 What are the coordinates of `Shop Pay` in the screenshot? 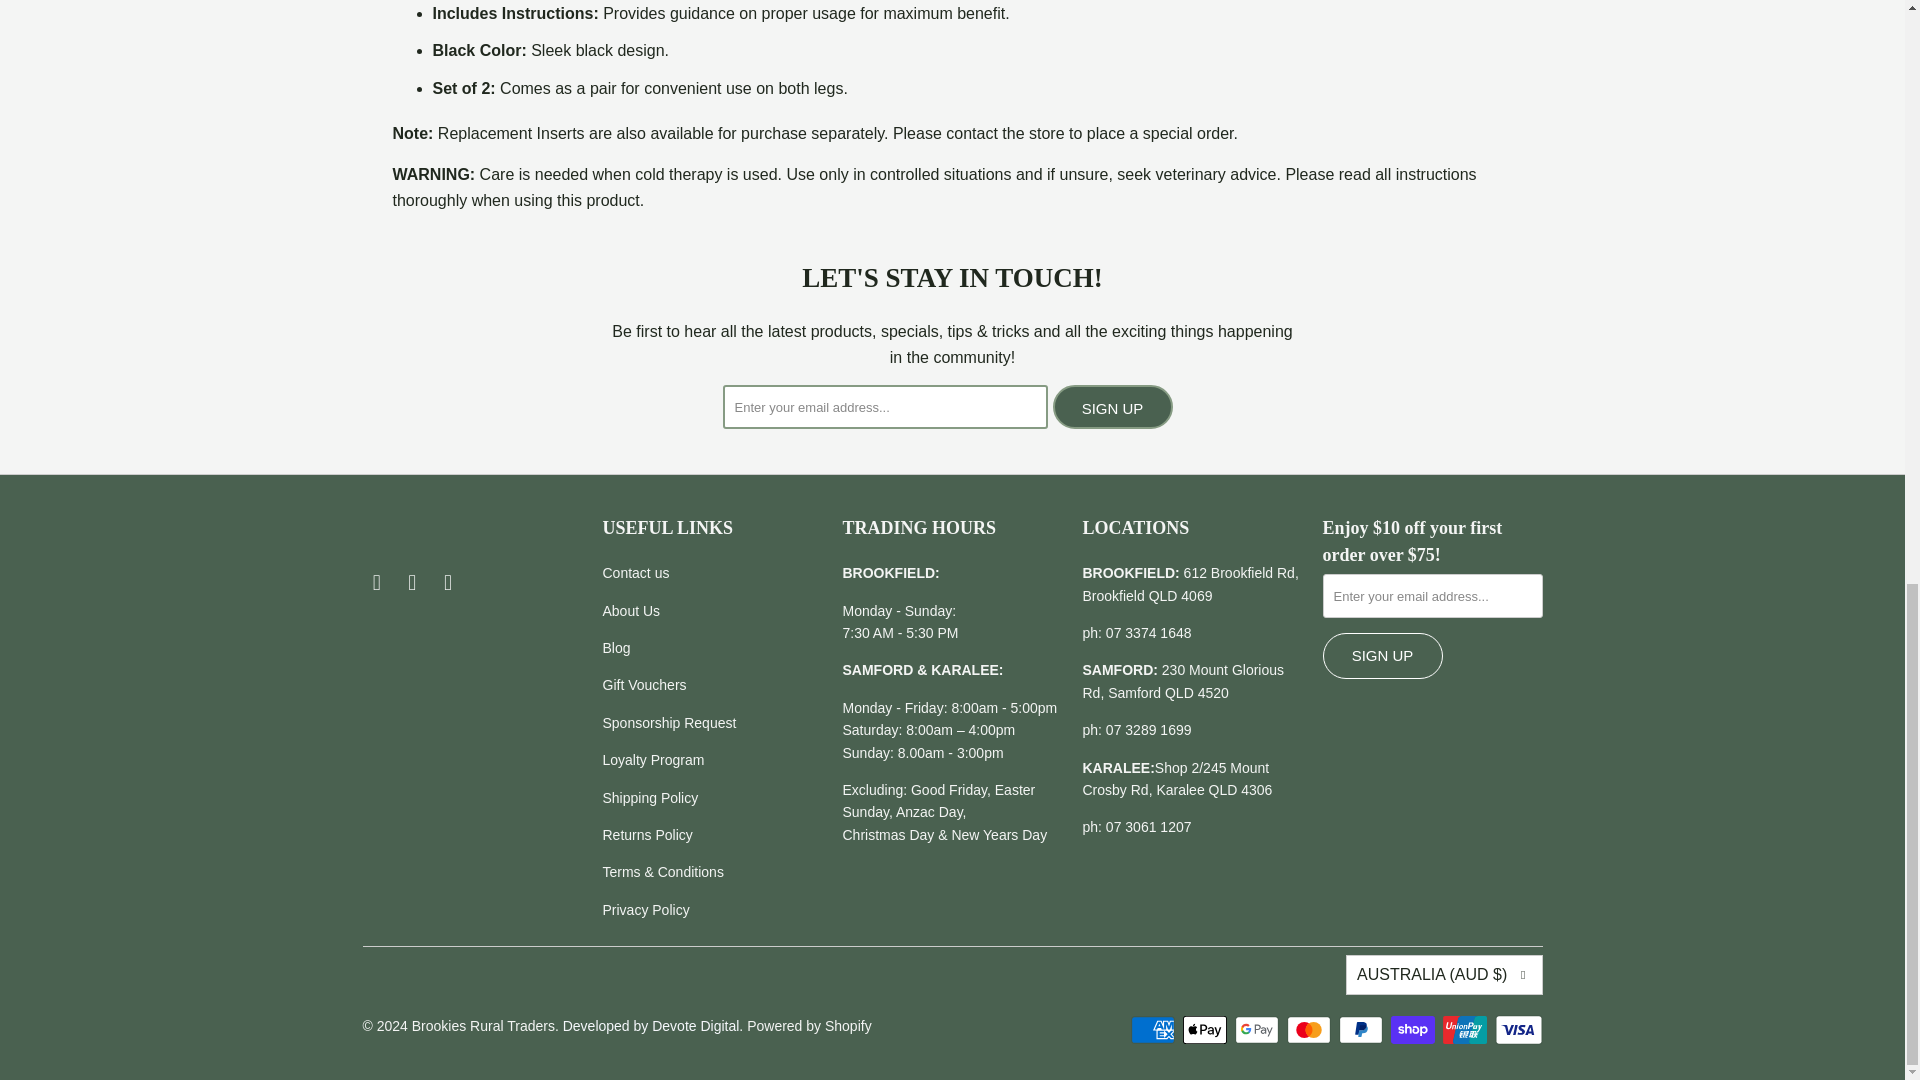 It's located at (1414, 1030).